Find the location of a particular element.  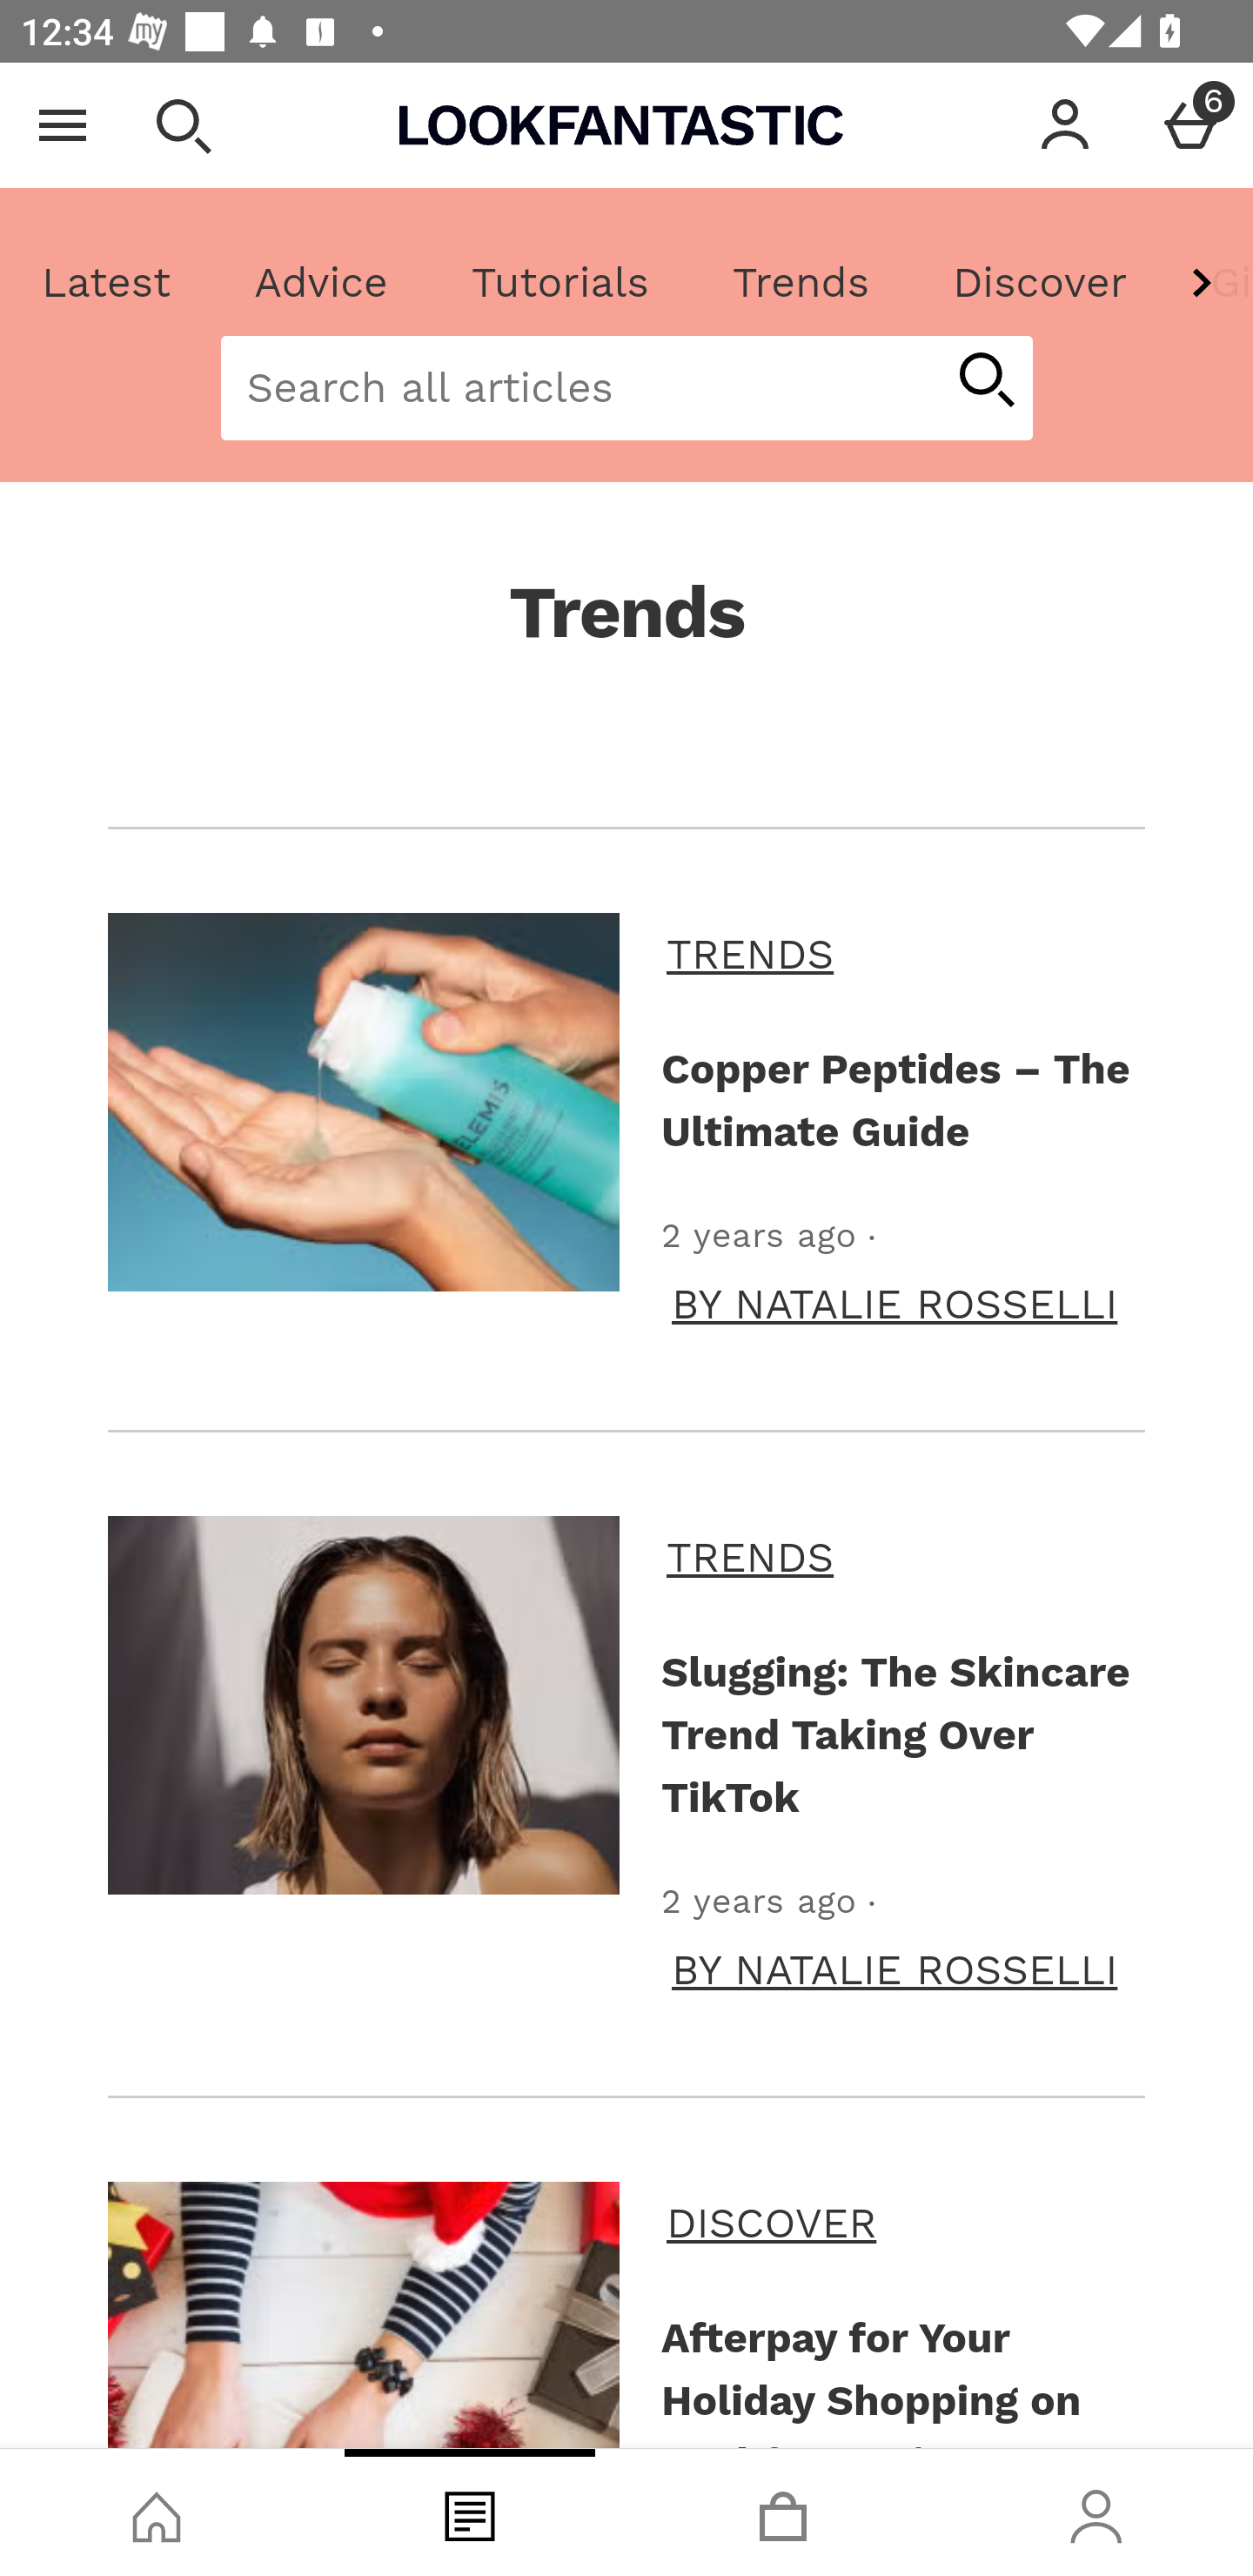

start article search is located at coordinates (985, 382).